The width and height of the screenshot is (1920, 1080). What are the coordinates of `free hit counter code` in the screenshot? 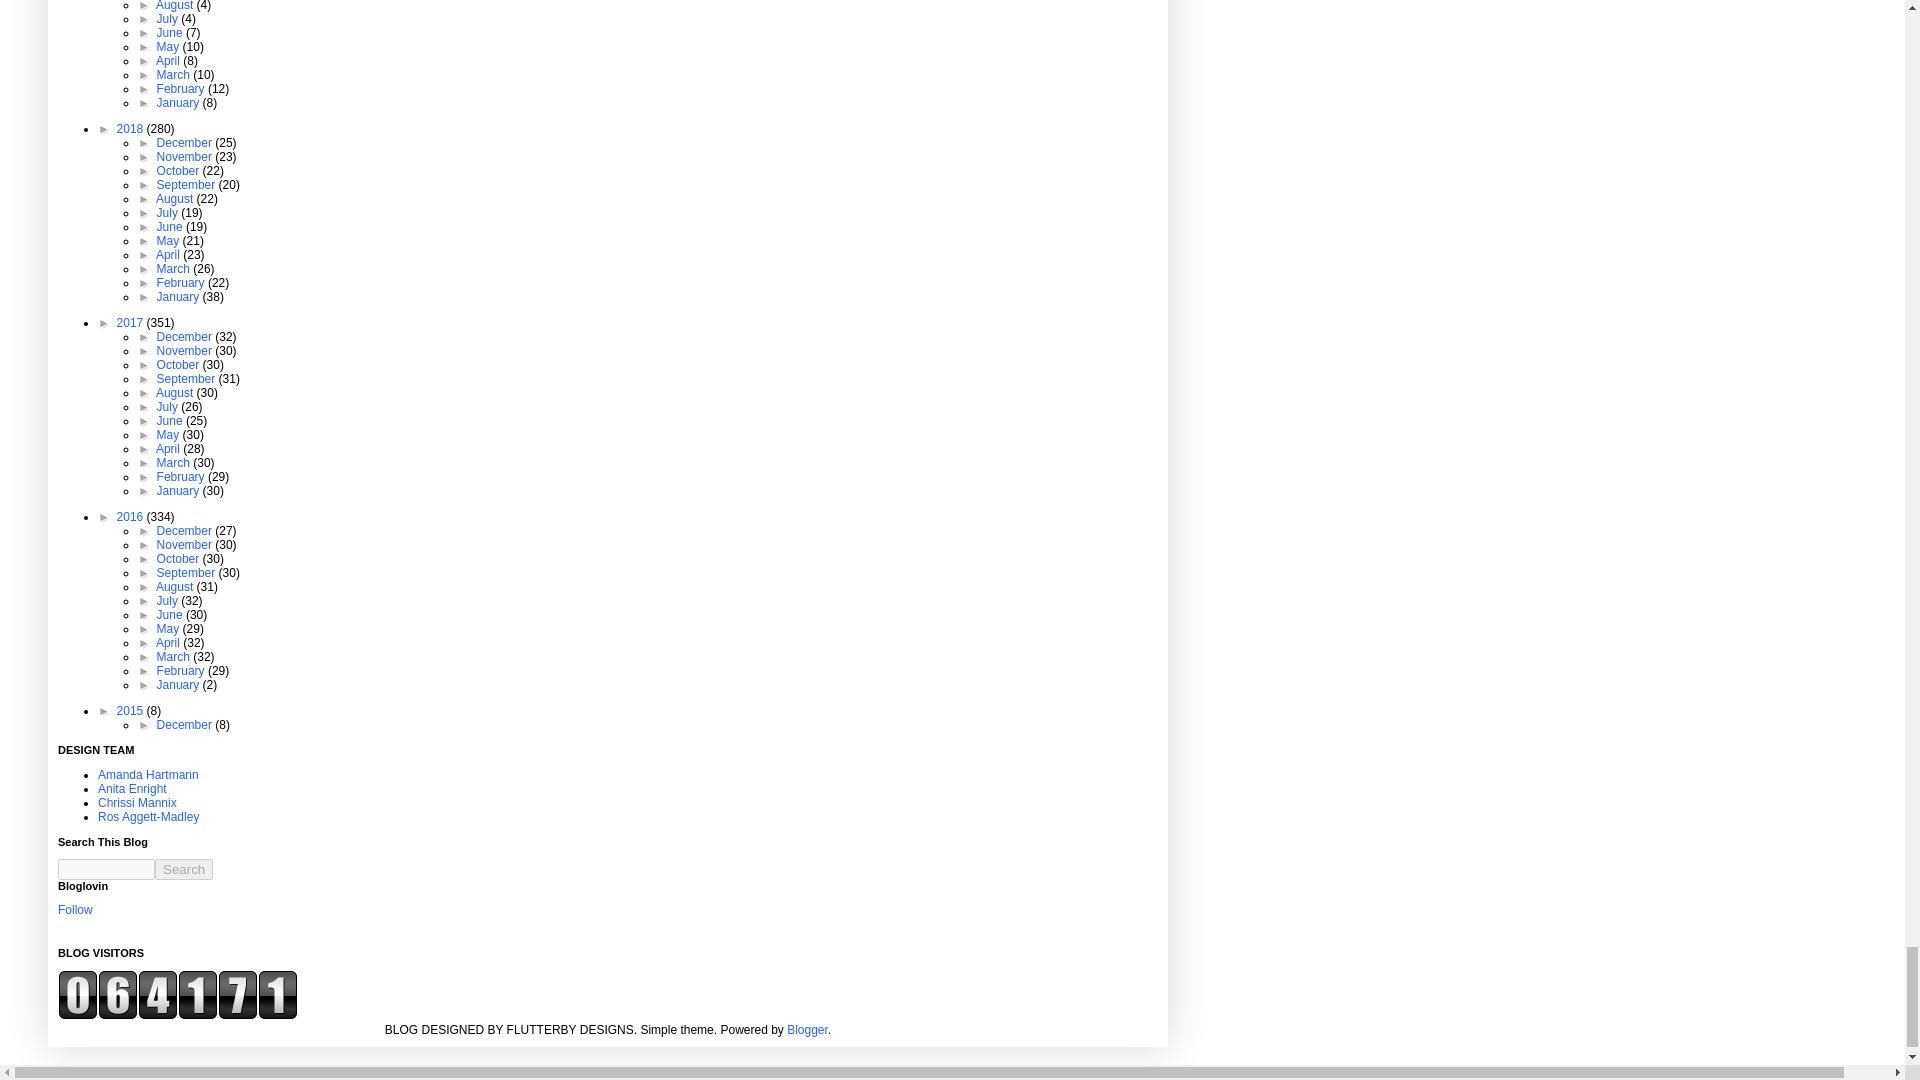 It's located at (177, 1015).